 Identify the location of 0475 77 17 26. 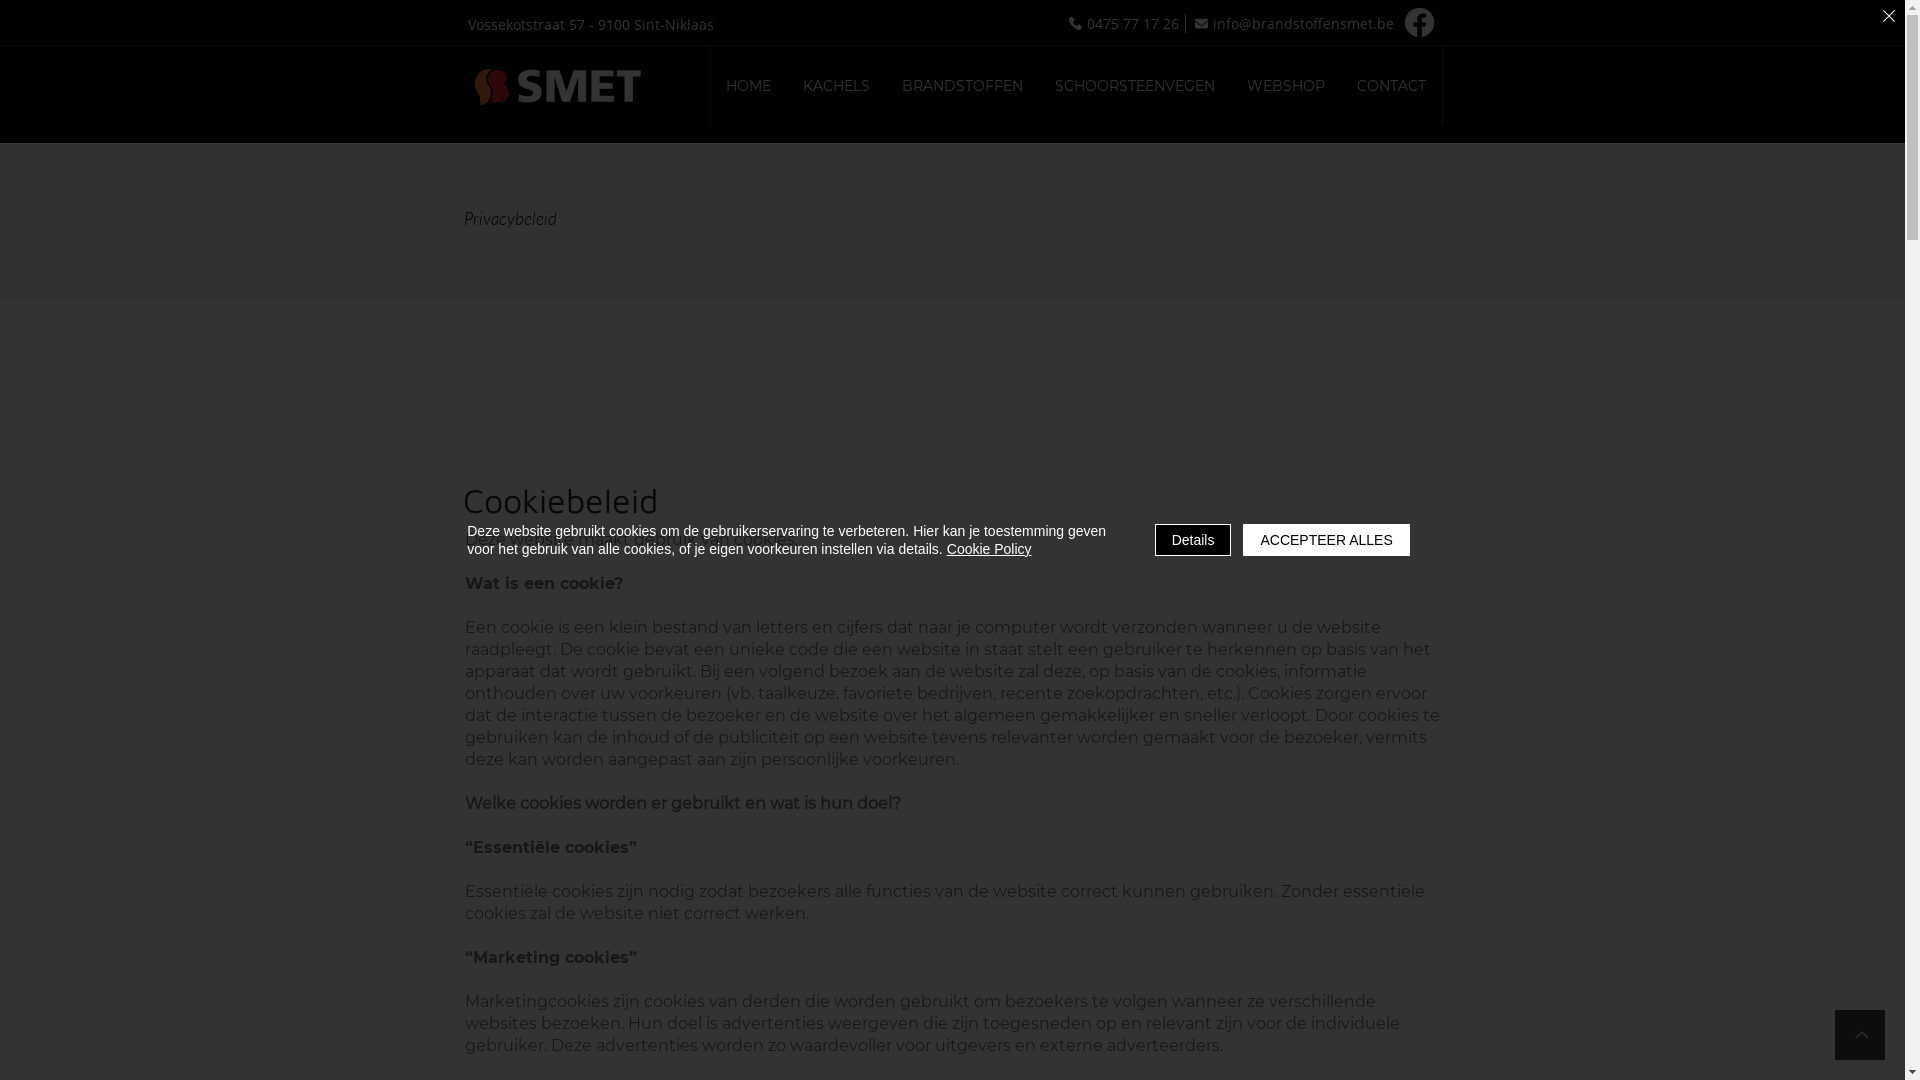
(1126, 24).